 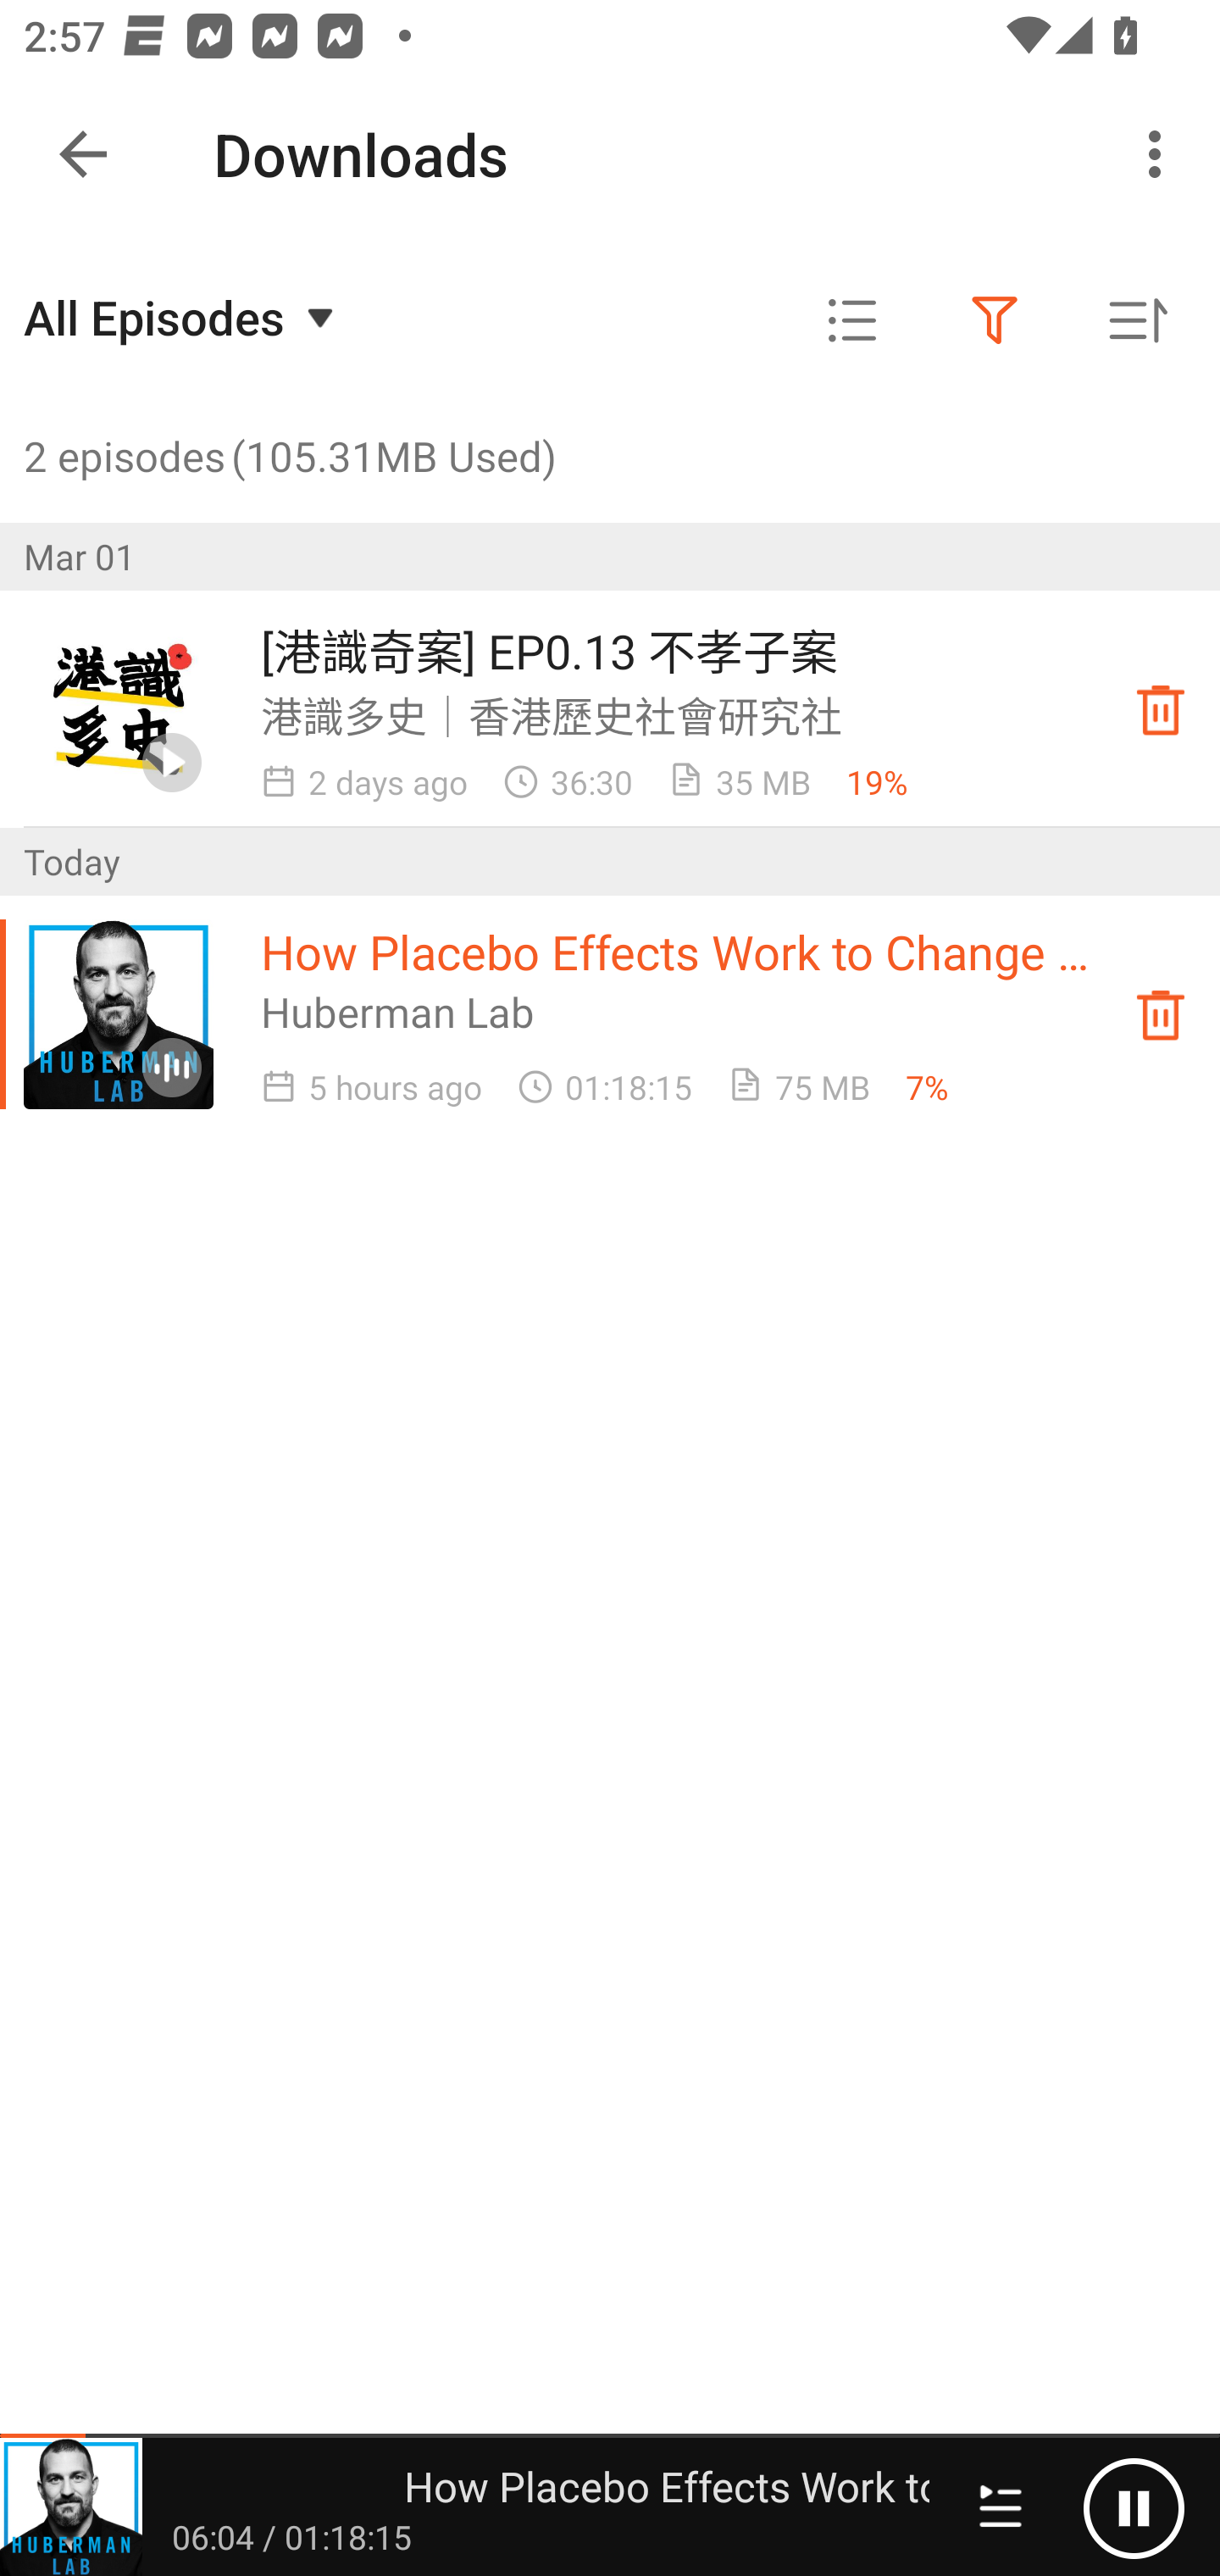 What do you see at coordinates (1134, 2507) in the screenshot?
I see `Pause` at bounding box center [1134, 2507].